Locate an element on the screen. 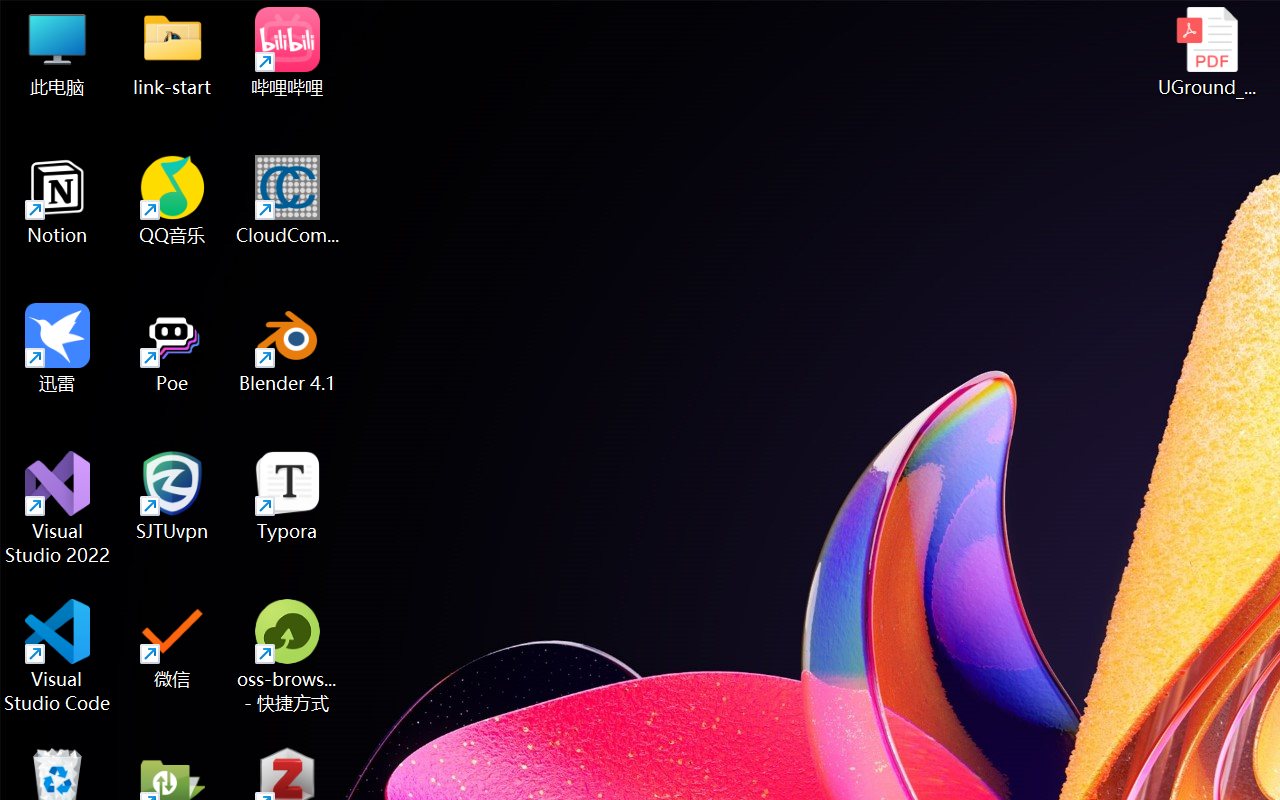 This screenshot has height=800, width=1280. Visual Studio Code is located at coordinates (58, 656).